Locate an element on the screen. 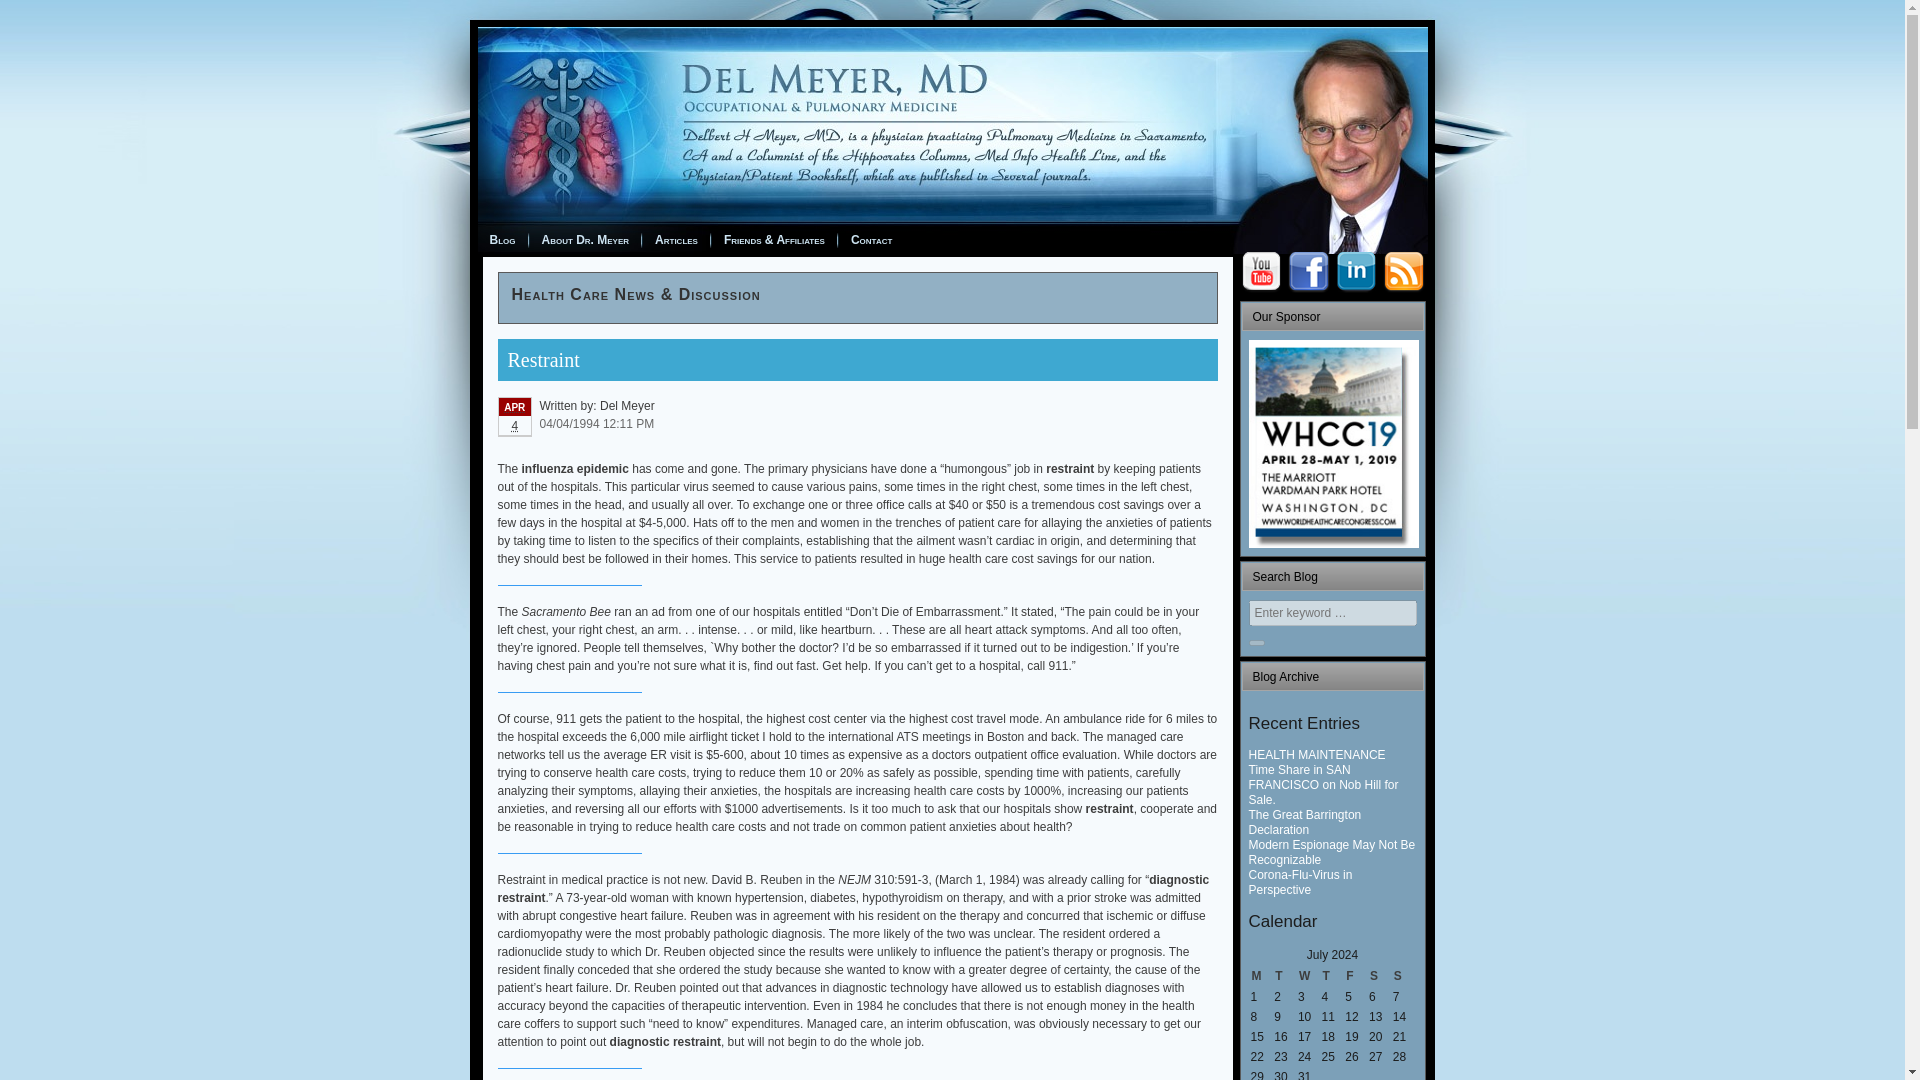 The image size is (1920, 1080). Contact is located at coordinates (872, 239).